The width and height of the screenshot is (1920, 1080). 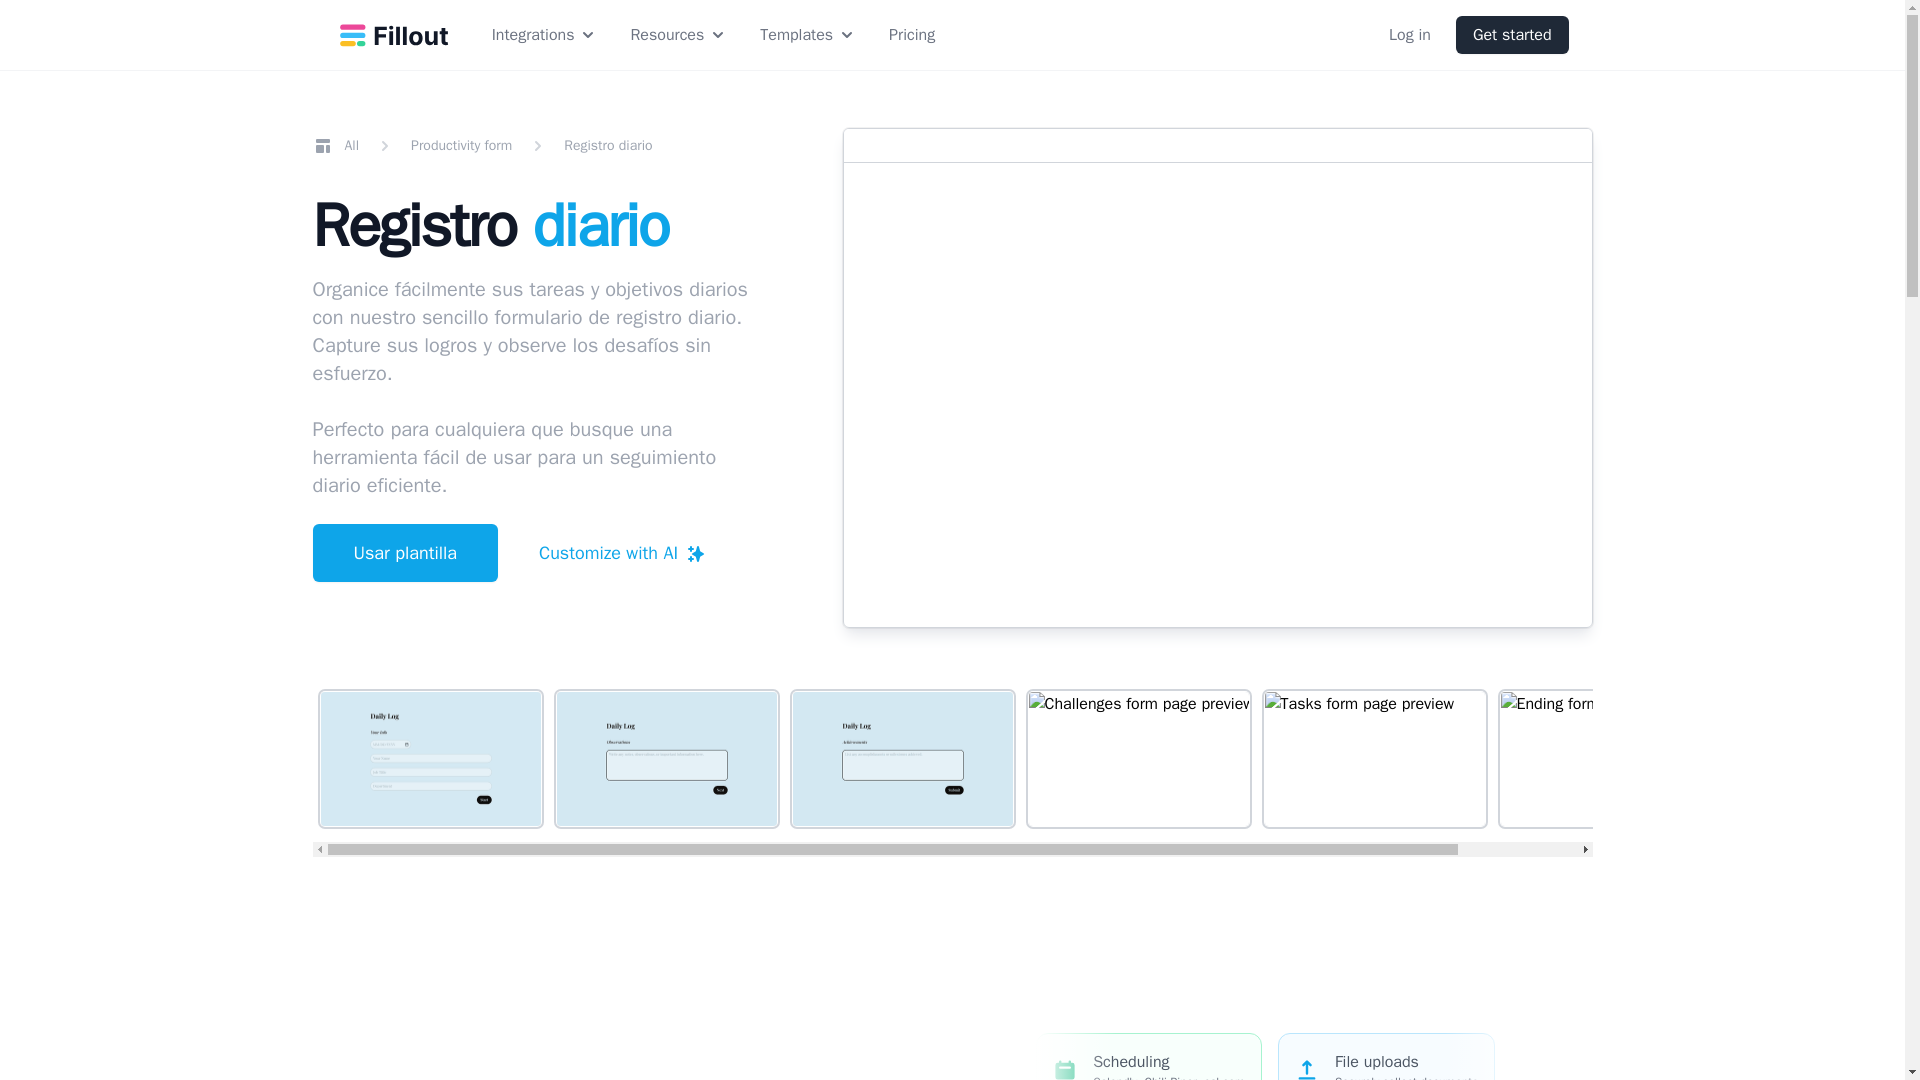 I want to click on Resources, so click(x=678, y=34).